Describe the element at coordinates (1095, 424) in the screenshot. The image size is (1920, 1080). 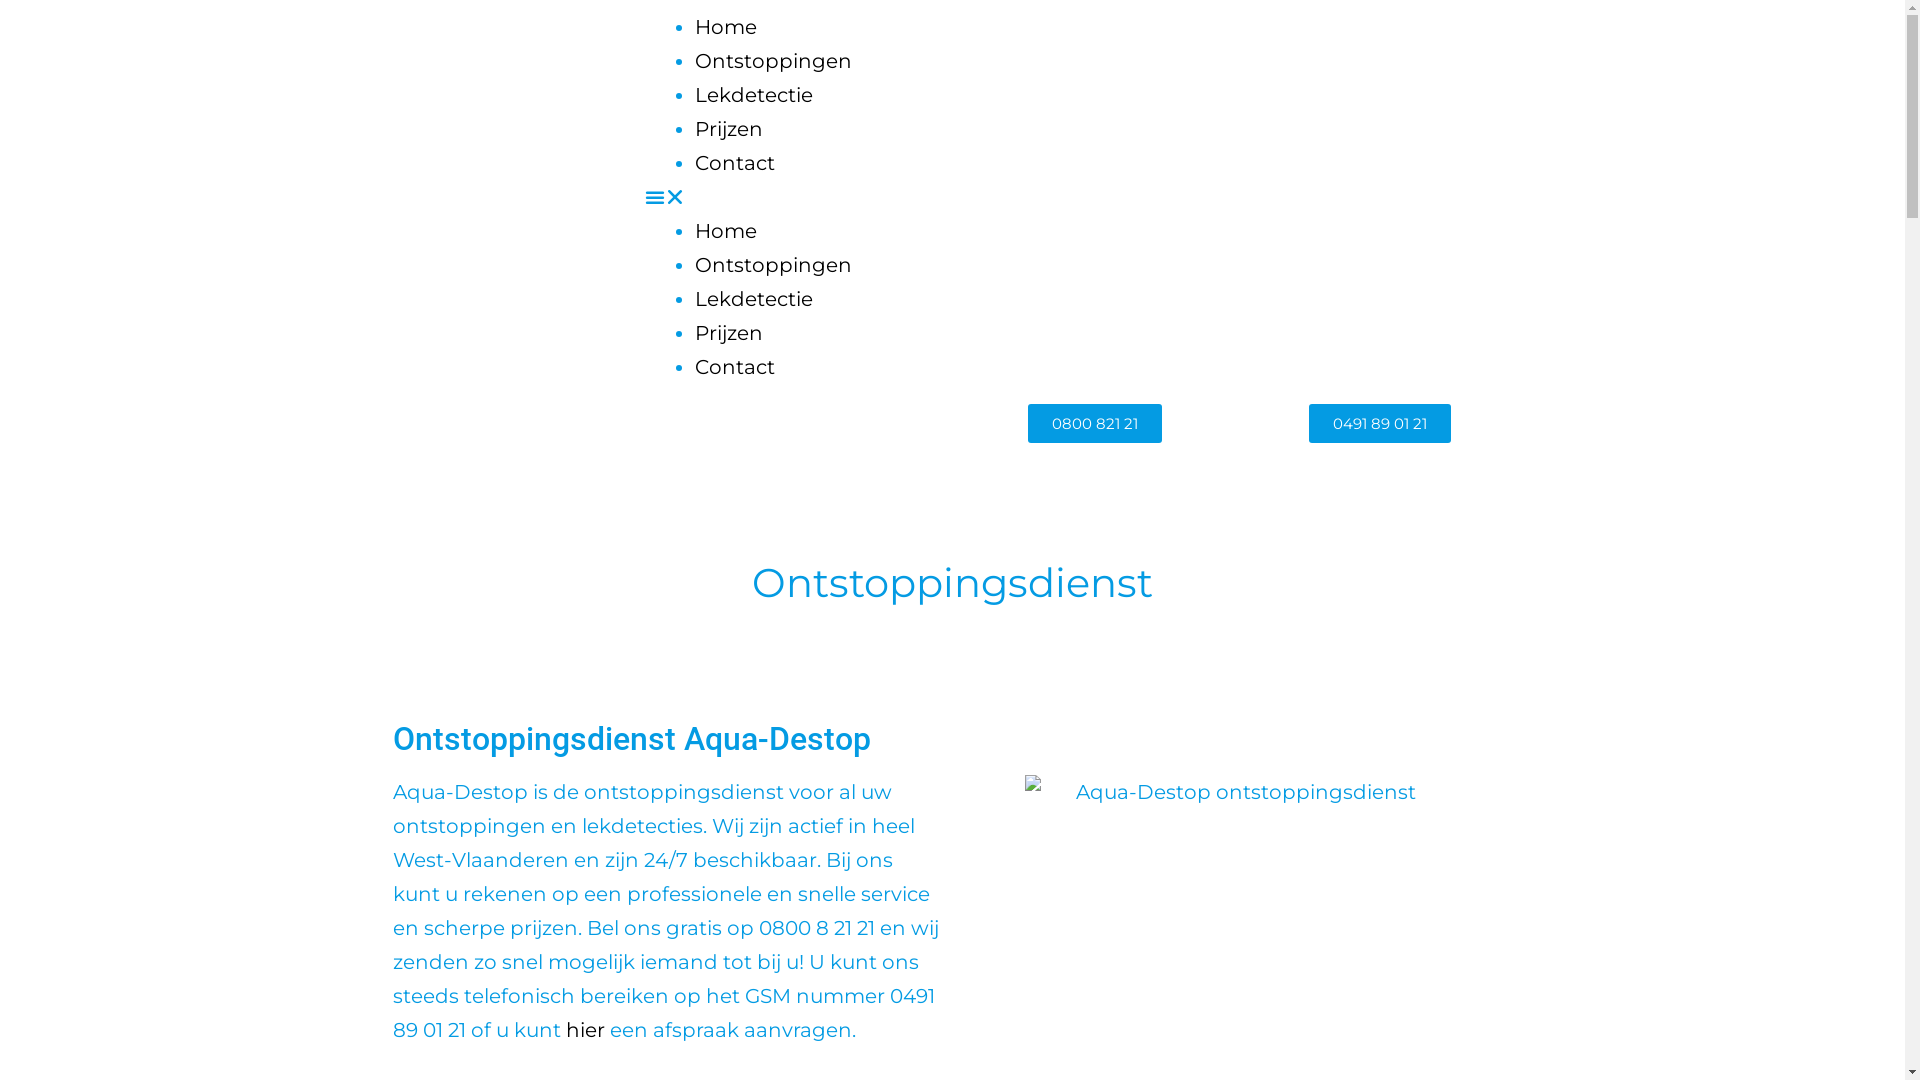
I see `0800 821 21` at that location.